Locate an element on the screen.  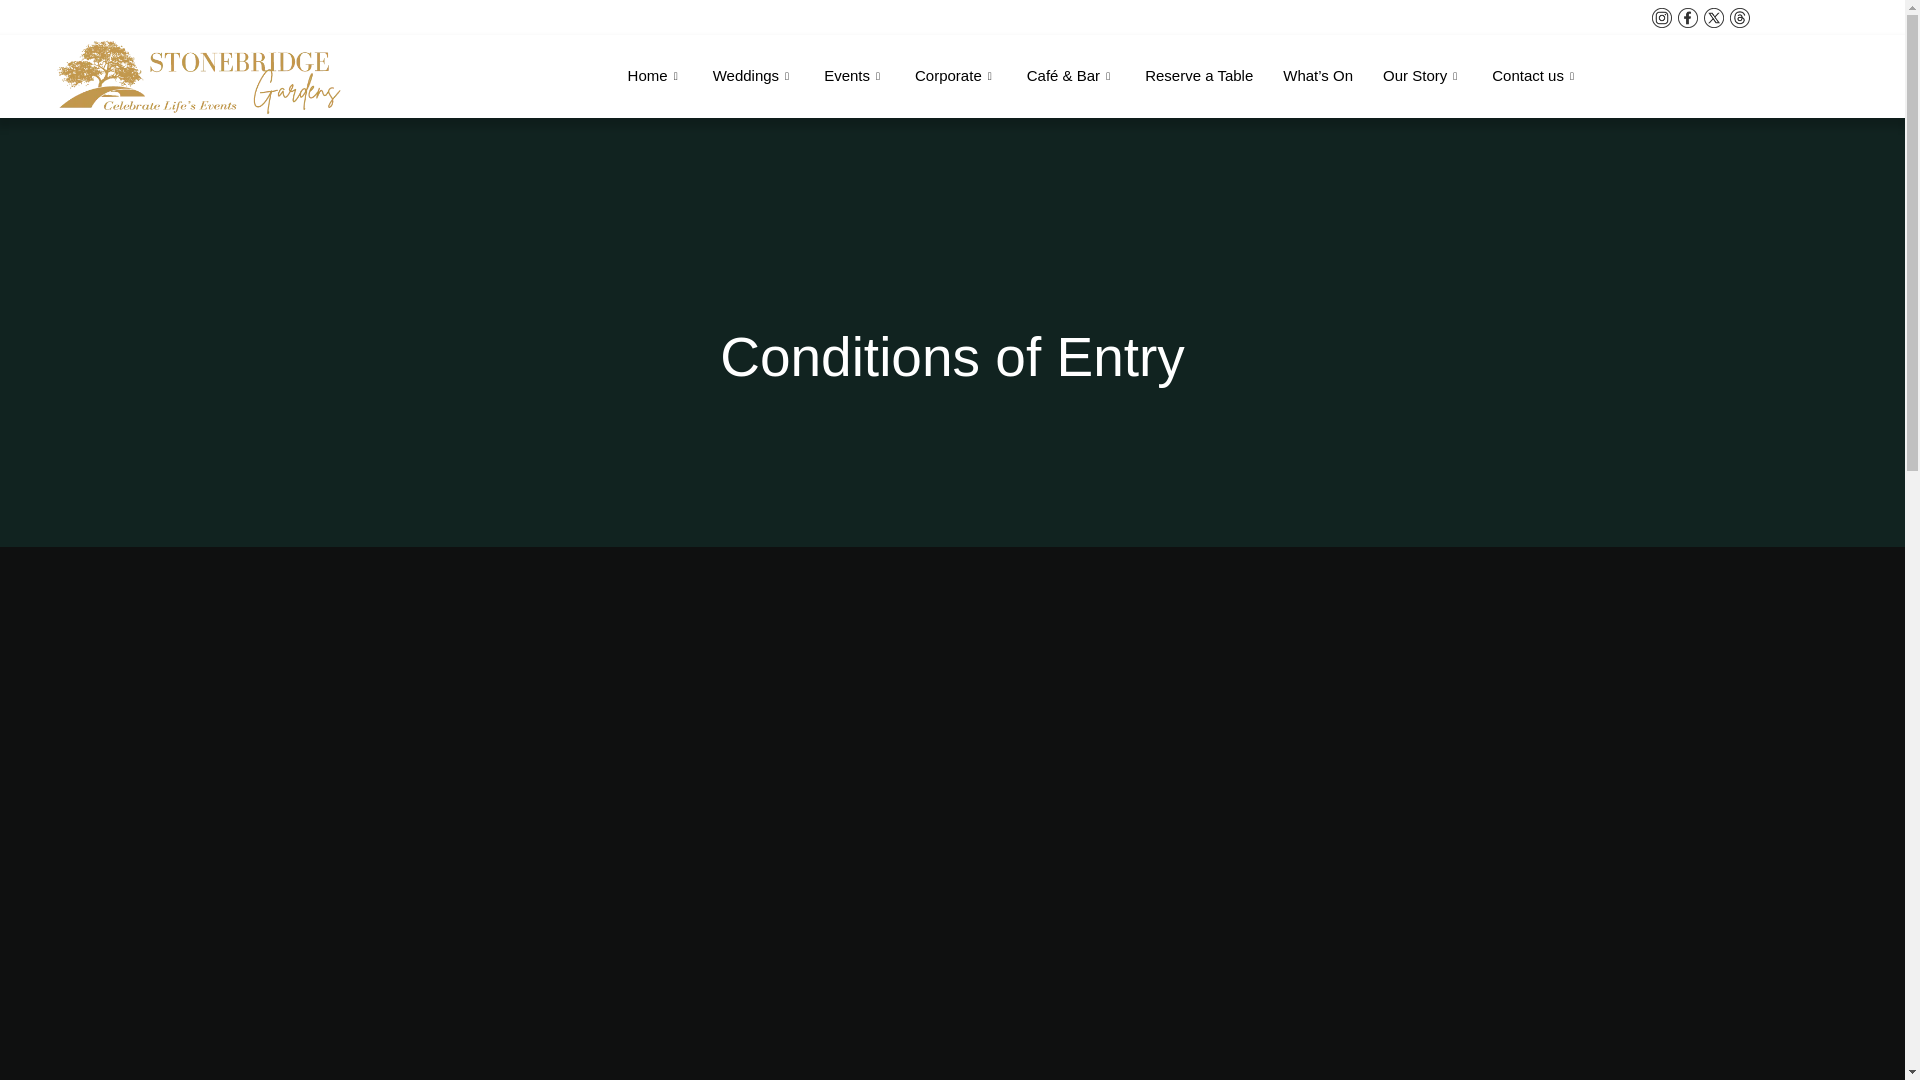
Contact us is located at coordinates (1534, 75).